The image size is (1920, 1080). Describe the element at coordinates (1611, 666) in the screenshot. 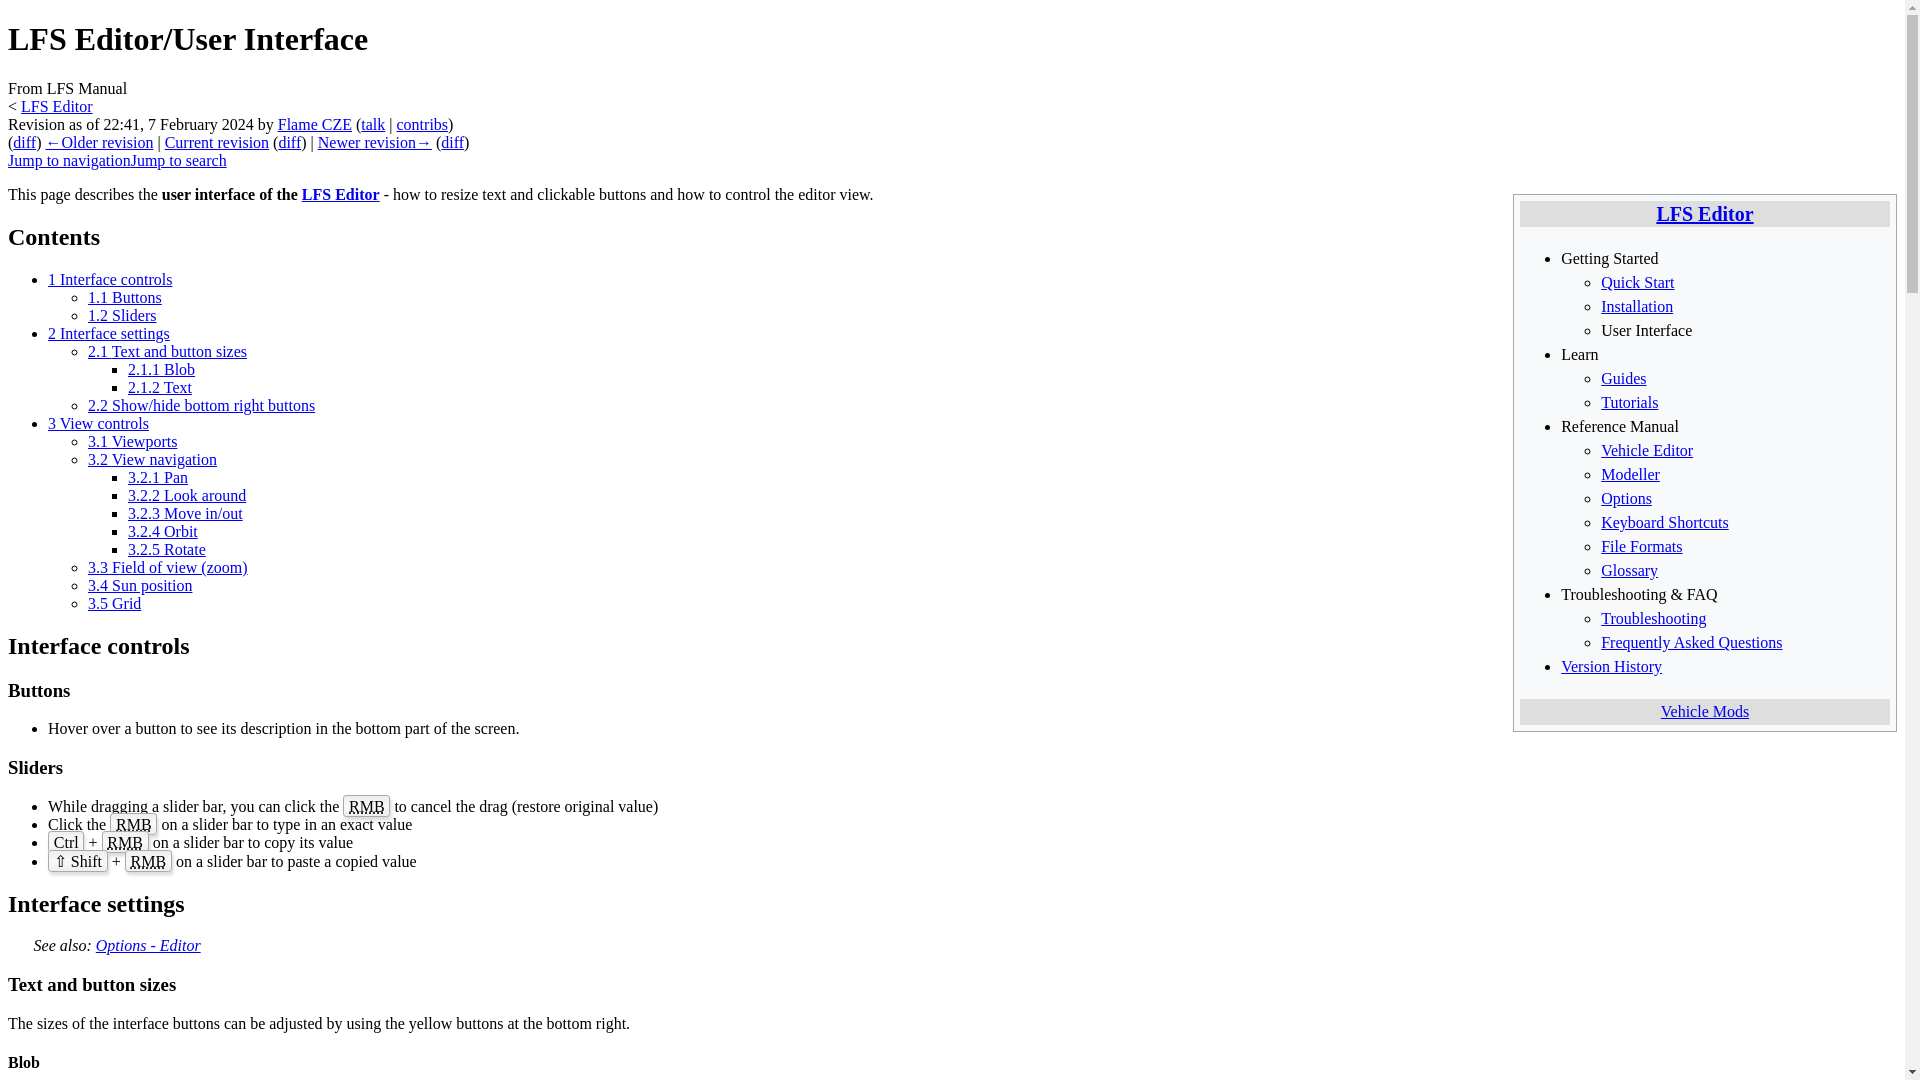

I see `Version History` at that location.